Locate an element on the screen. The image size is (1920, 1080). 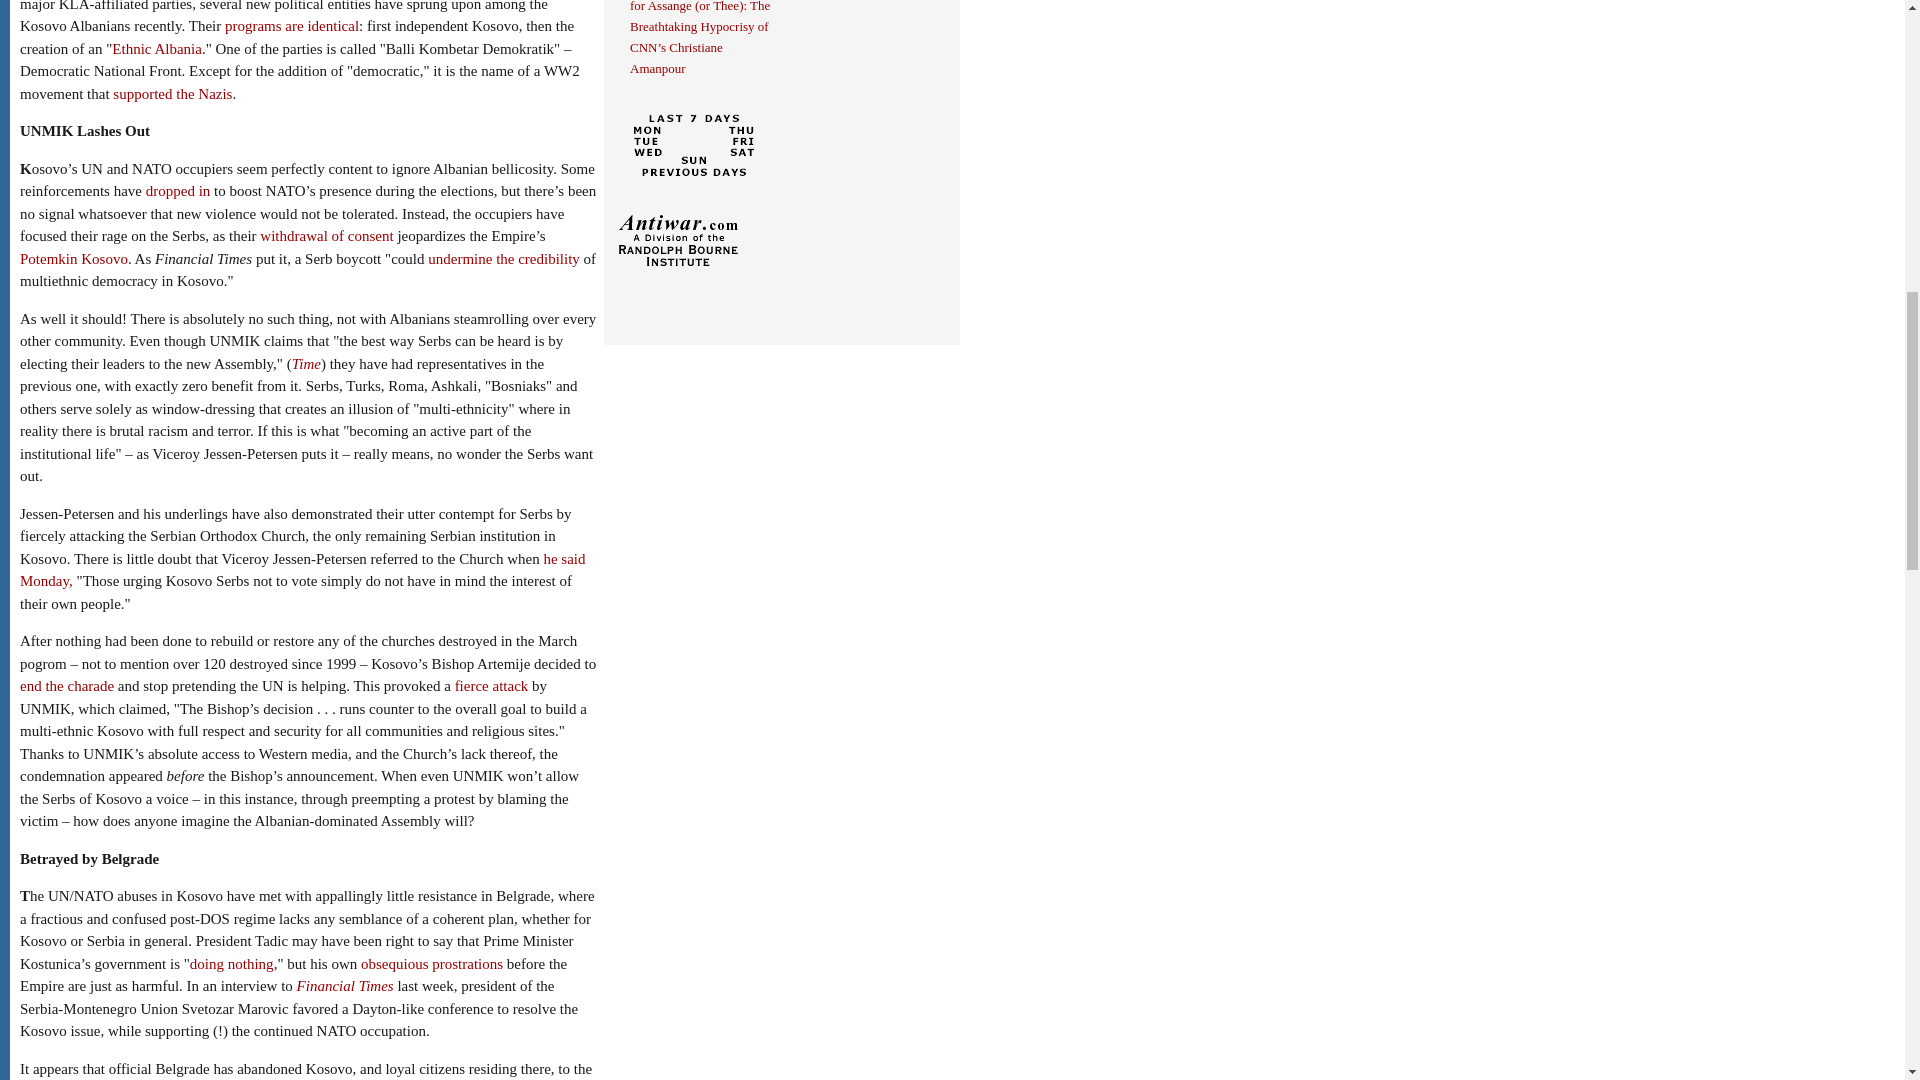
Ethnic Albania is located at coordinates (156, 49).